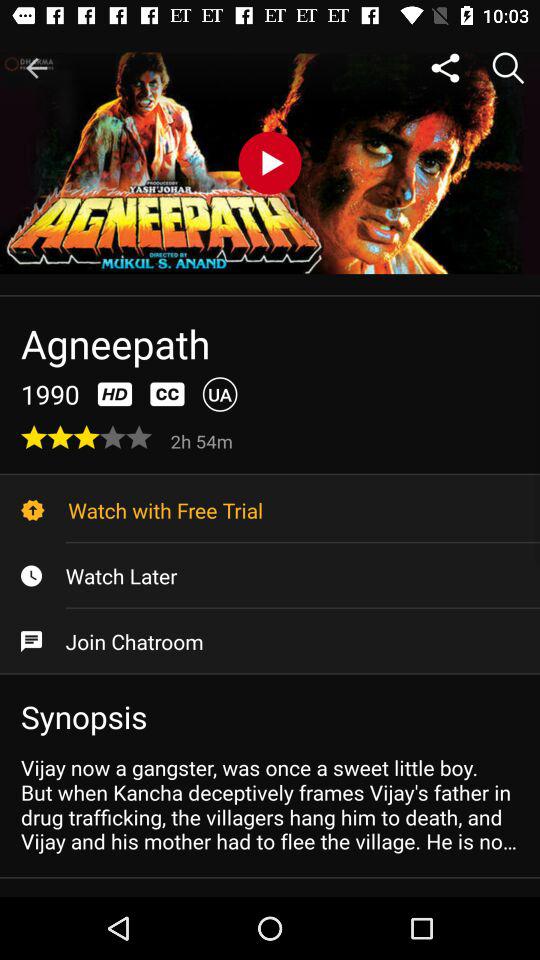  What do you see at coordinates (270, 510) in the screenshot?
I see `choose the watch with free` at bounding box center [270, 510].